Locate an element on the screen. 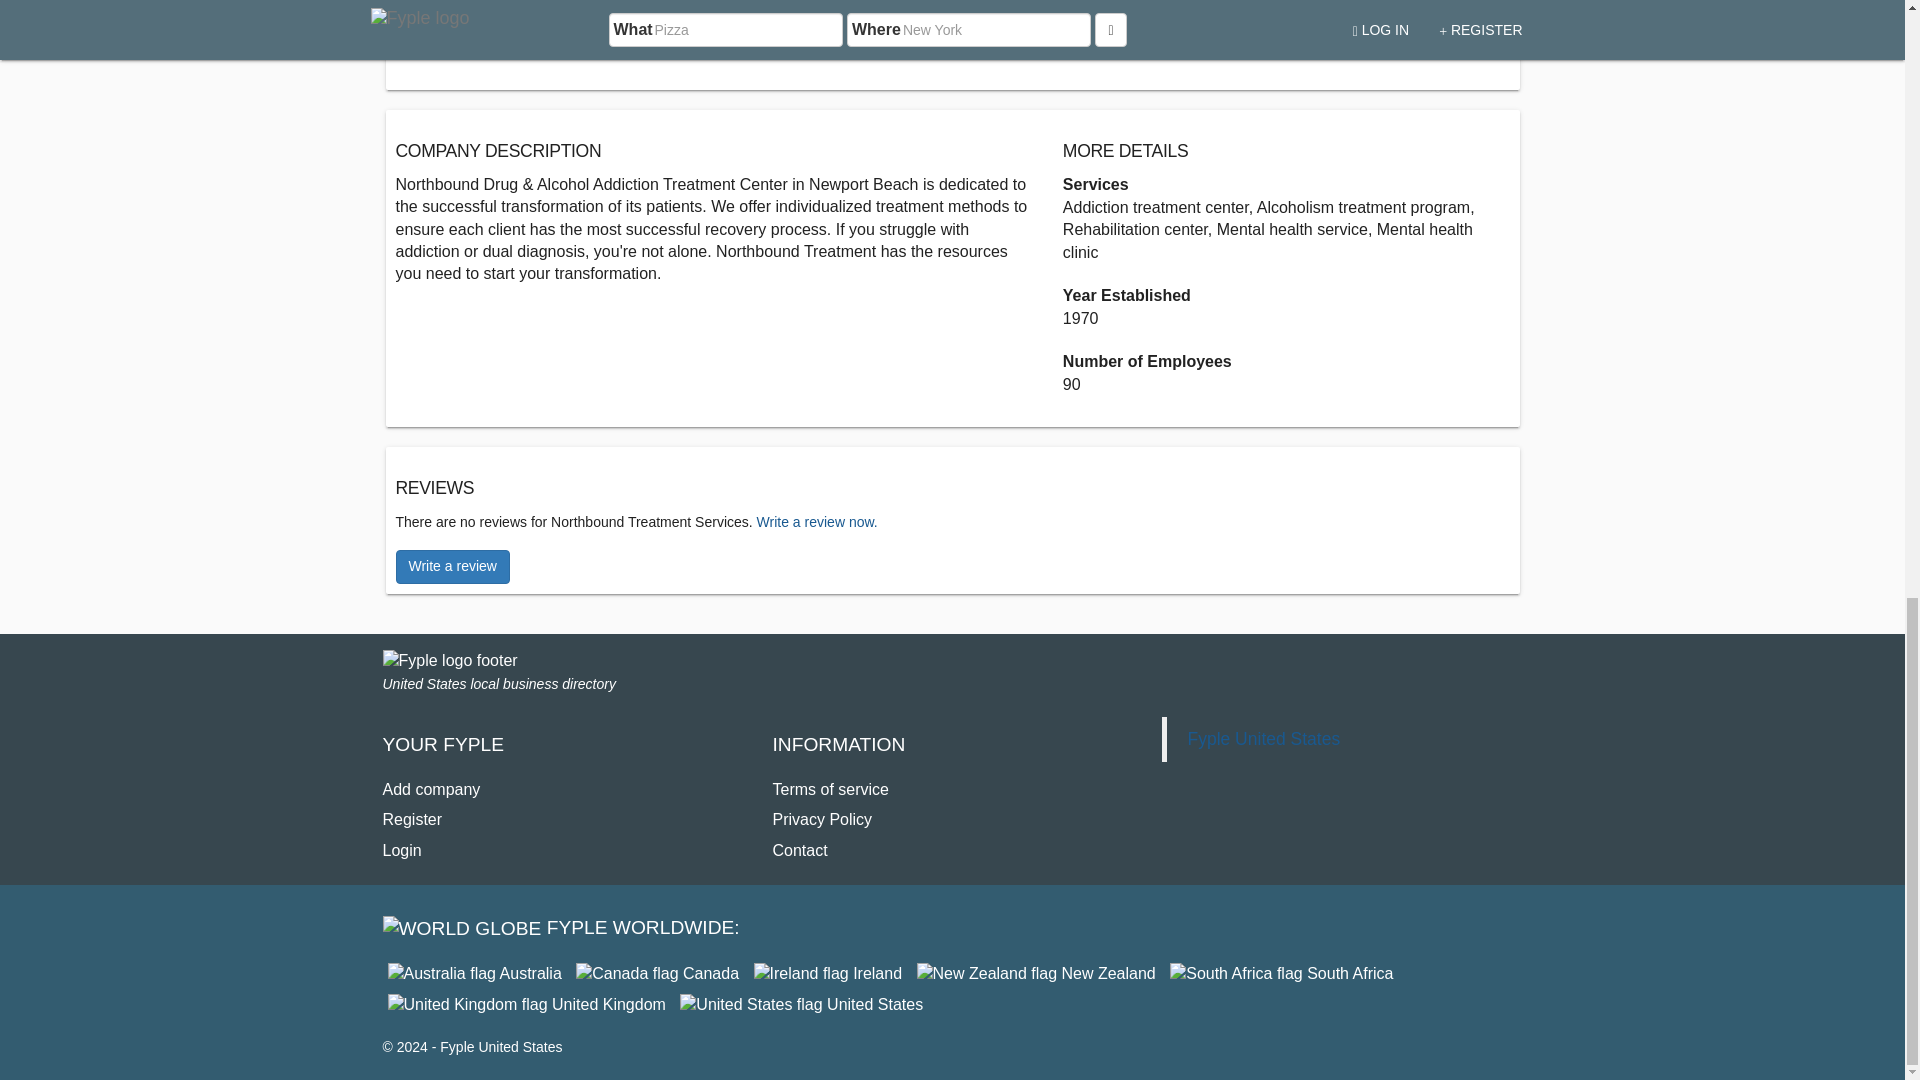  Write a review now. is located at coordinates (816, 522).